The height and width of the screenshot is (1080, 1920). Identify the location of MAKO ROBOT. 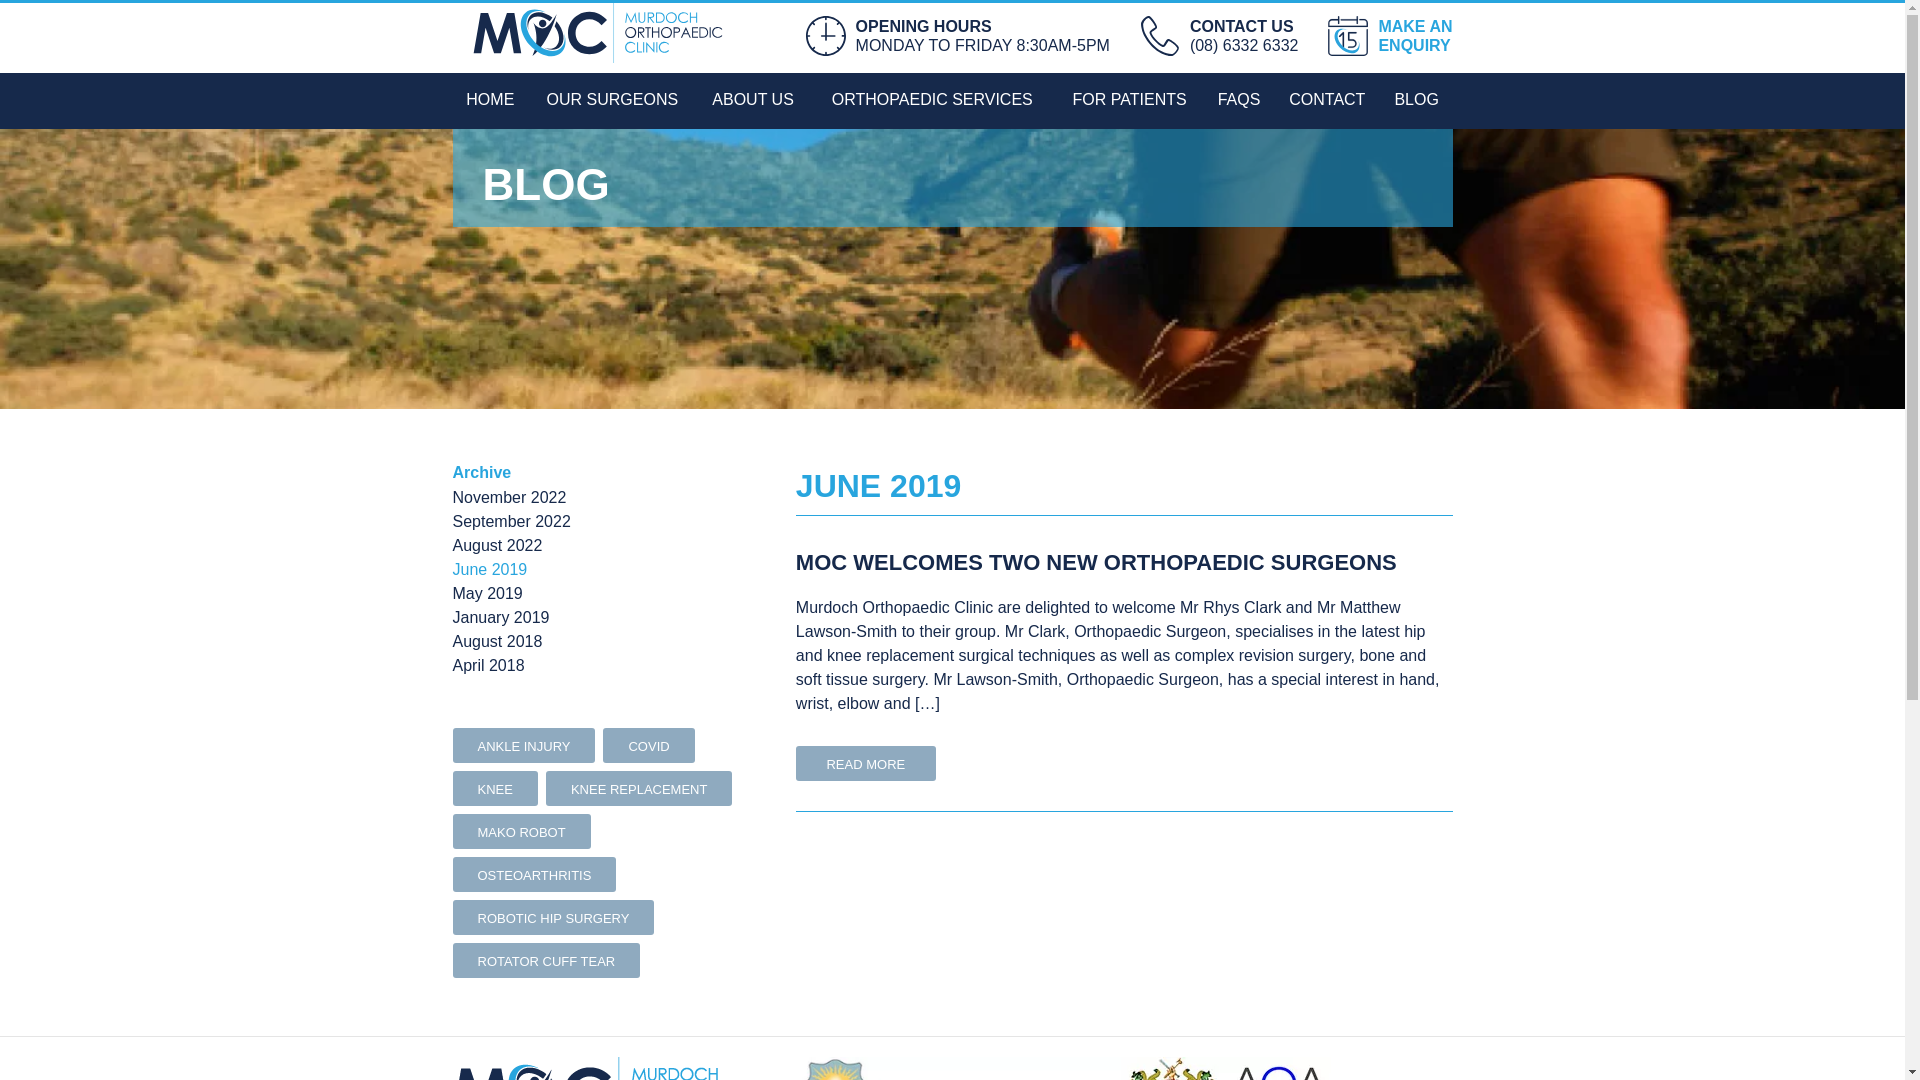
(521, 832).